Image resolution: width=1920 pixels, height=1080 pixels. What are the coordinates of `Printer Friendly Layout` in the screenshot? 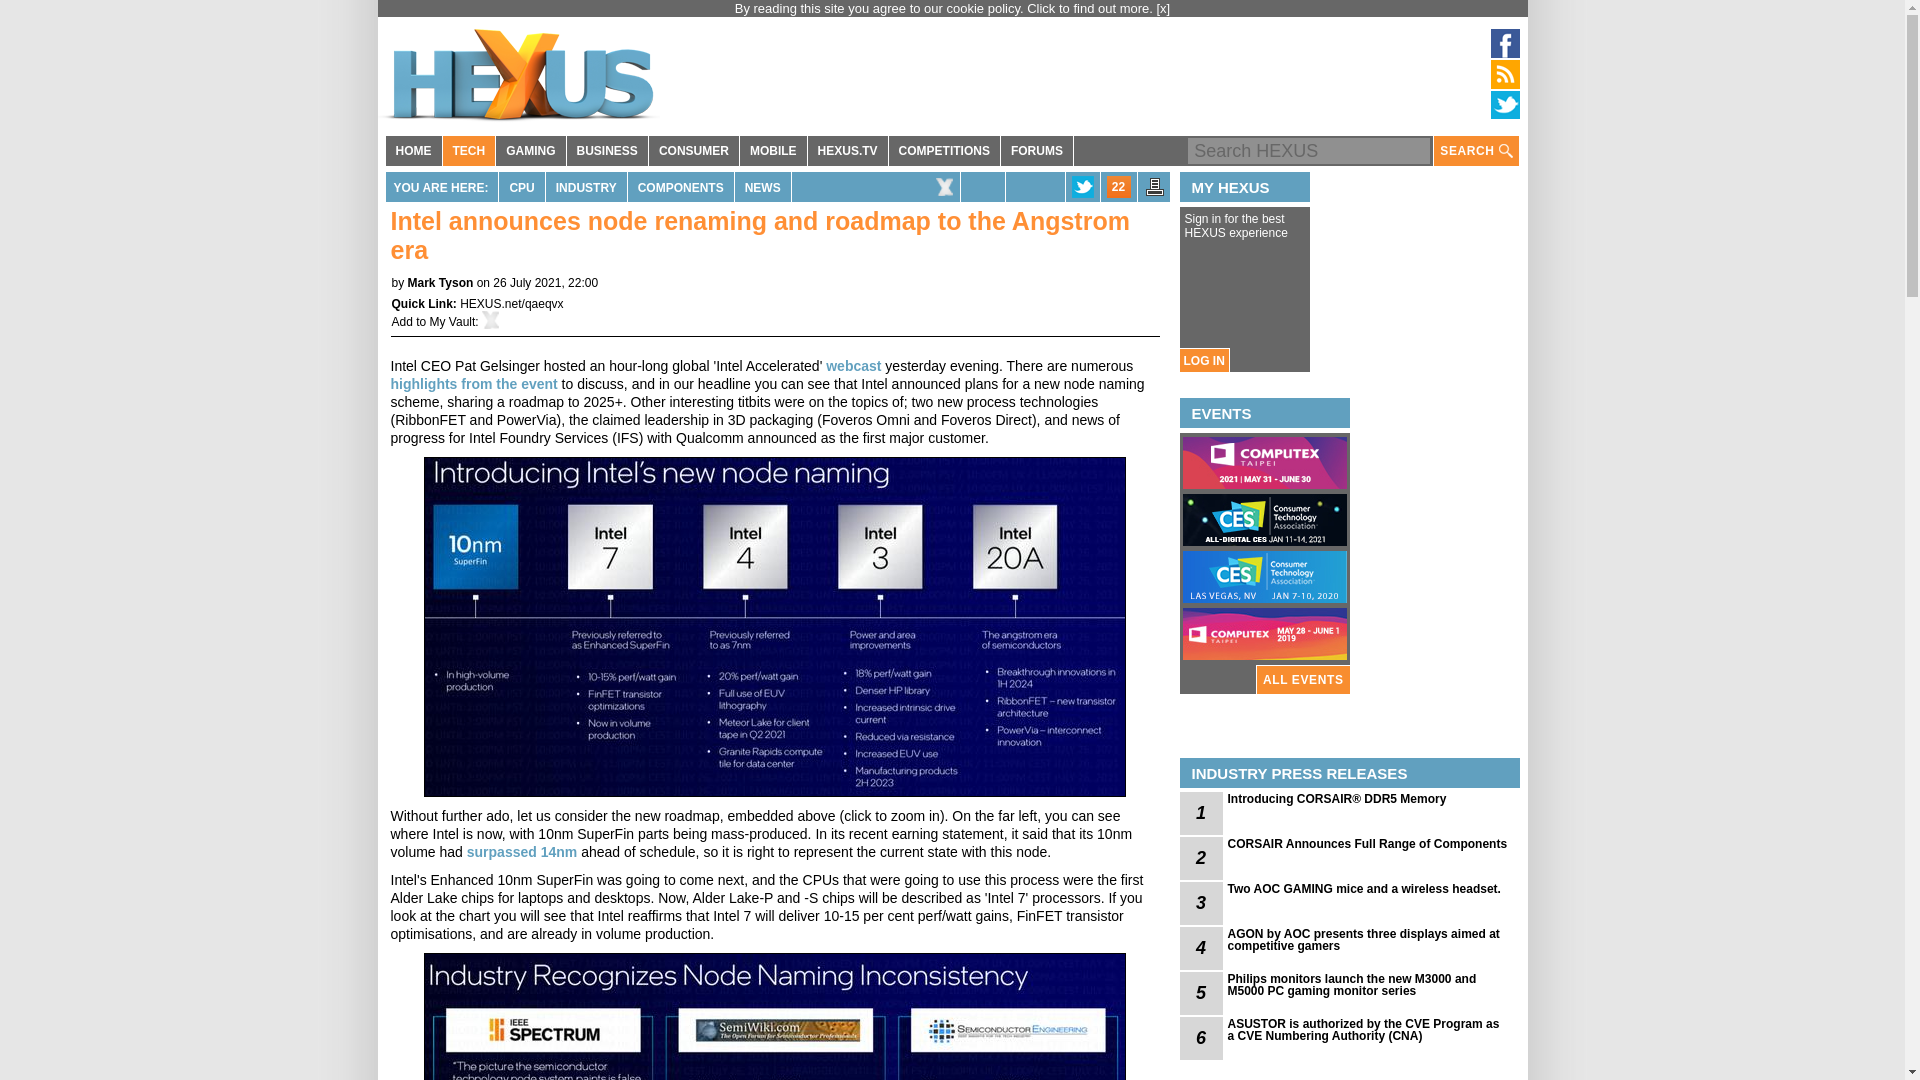 It's located at (1154, 192).